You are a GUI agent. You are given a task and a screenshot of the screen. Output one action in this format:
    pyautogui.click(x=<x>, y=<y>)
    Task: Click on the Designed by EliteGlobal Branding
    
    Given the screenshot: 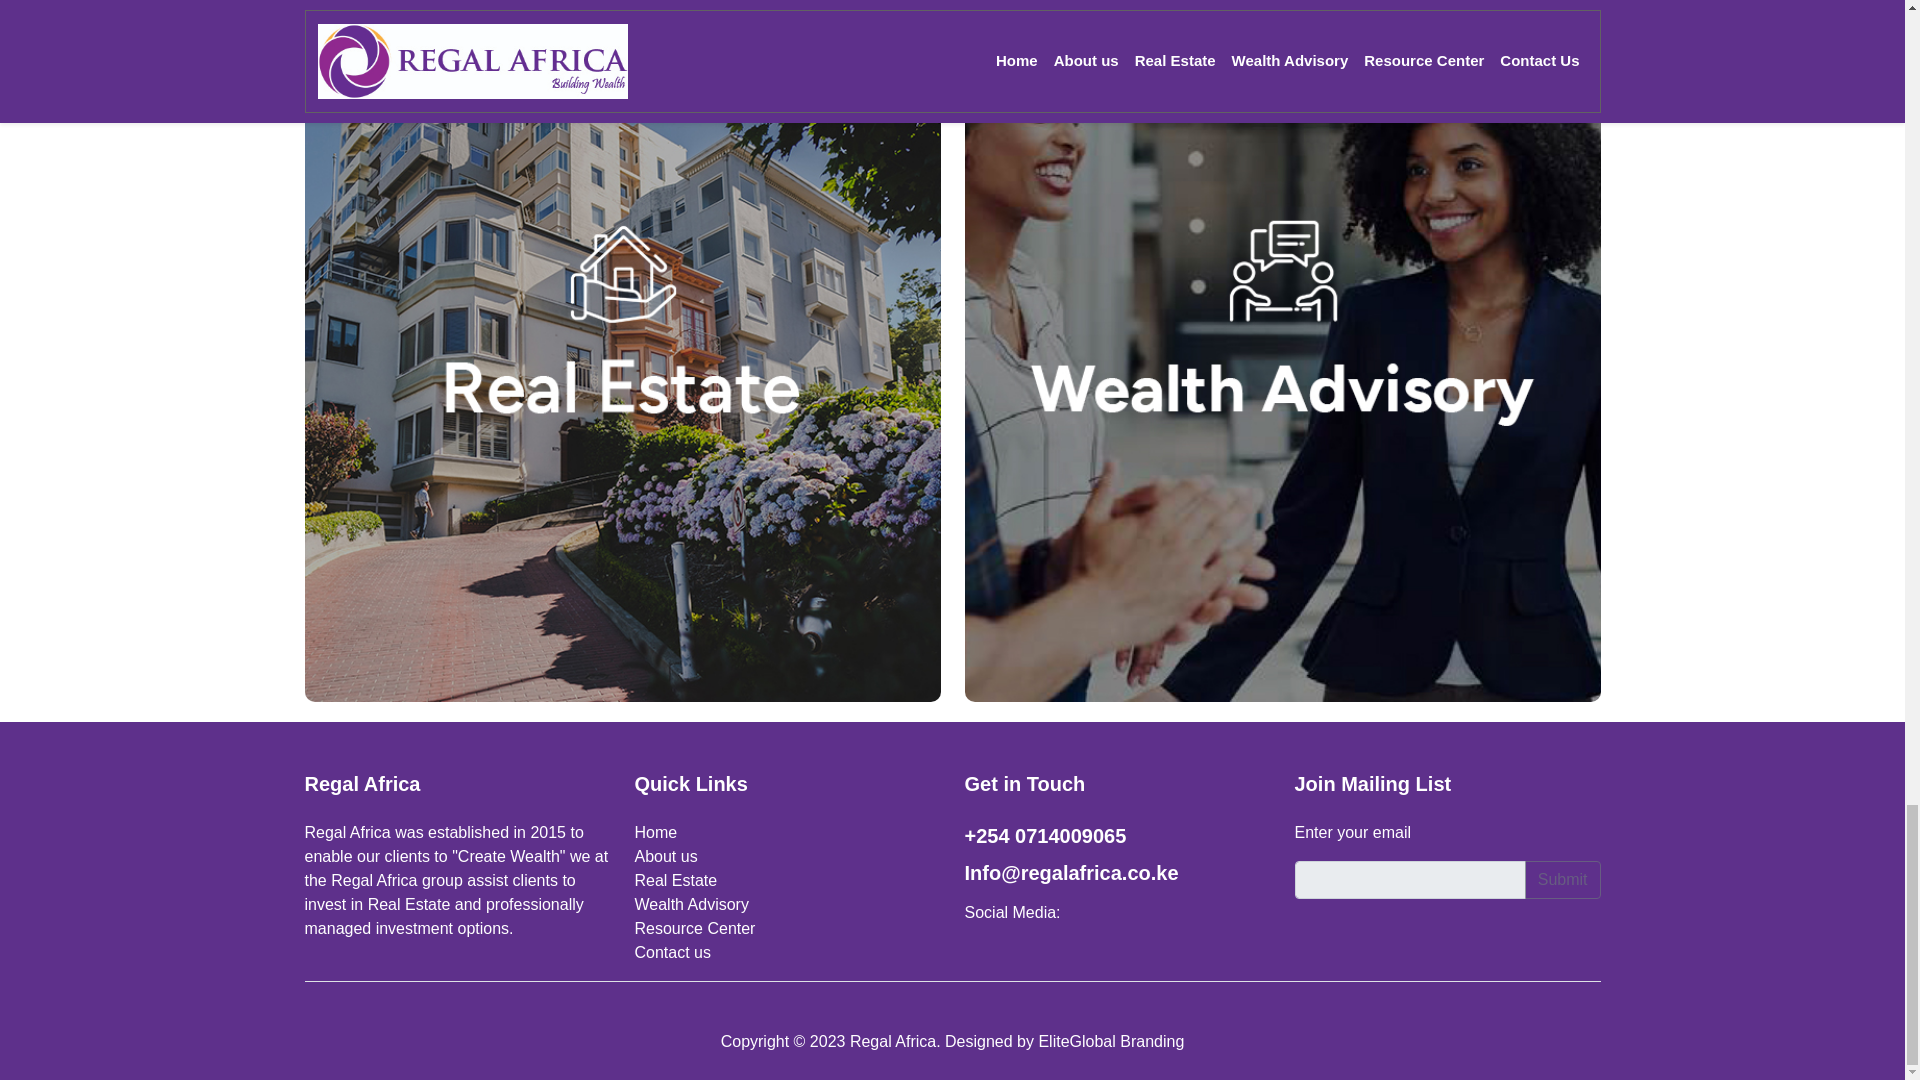 What is the action you would take?
    pyautogui.click(x=1064, y=1040)
    